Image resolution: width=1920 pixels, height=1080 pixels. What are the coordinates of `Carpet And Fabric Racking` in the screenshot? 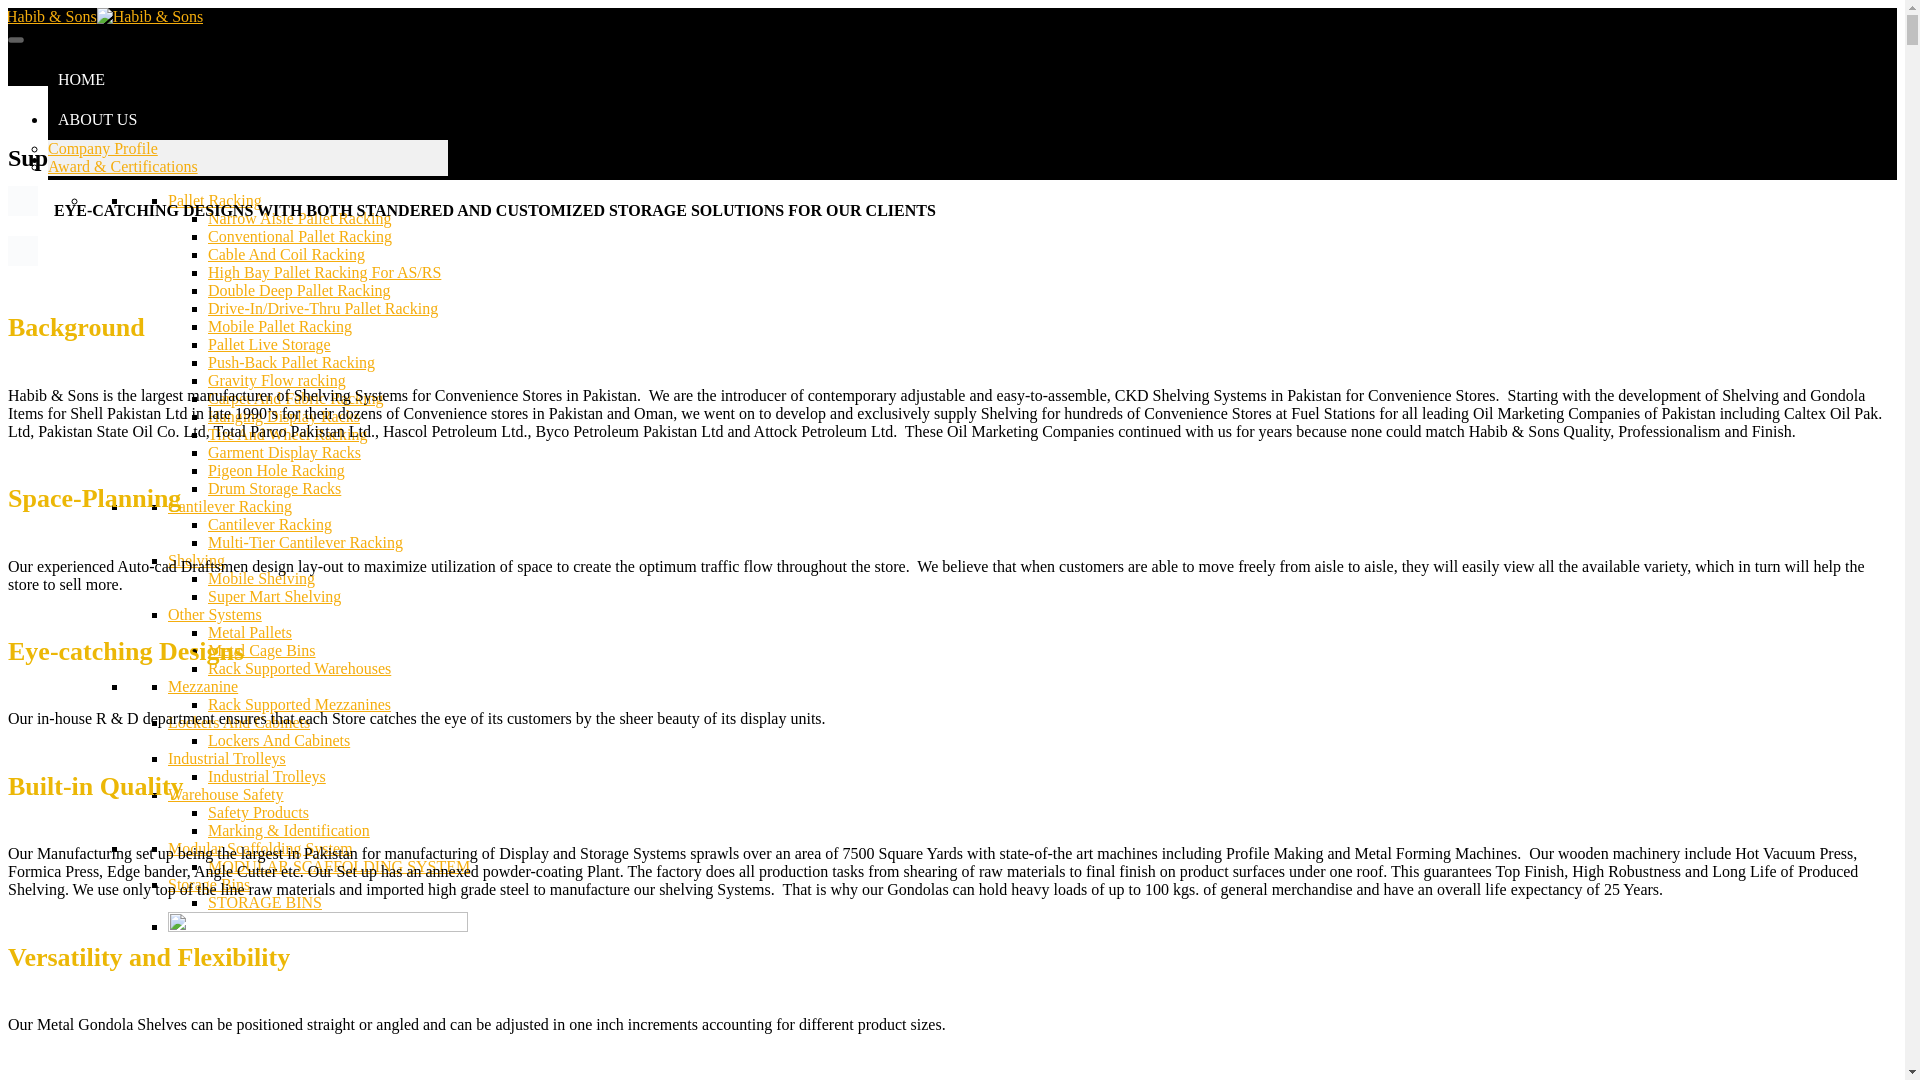 It's located at (296, 398).